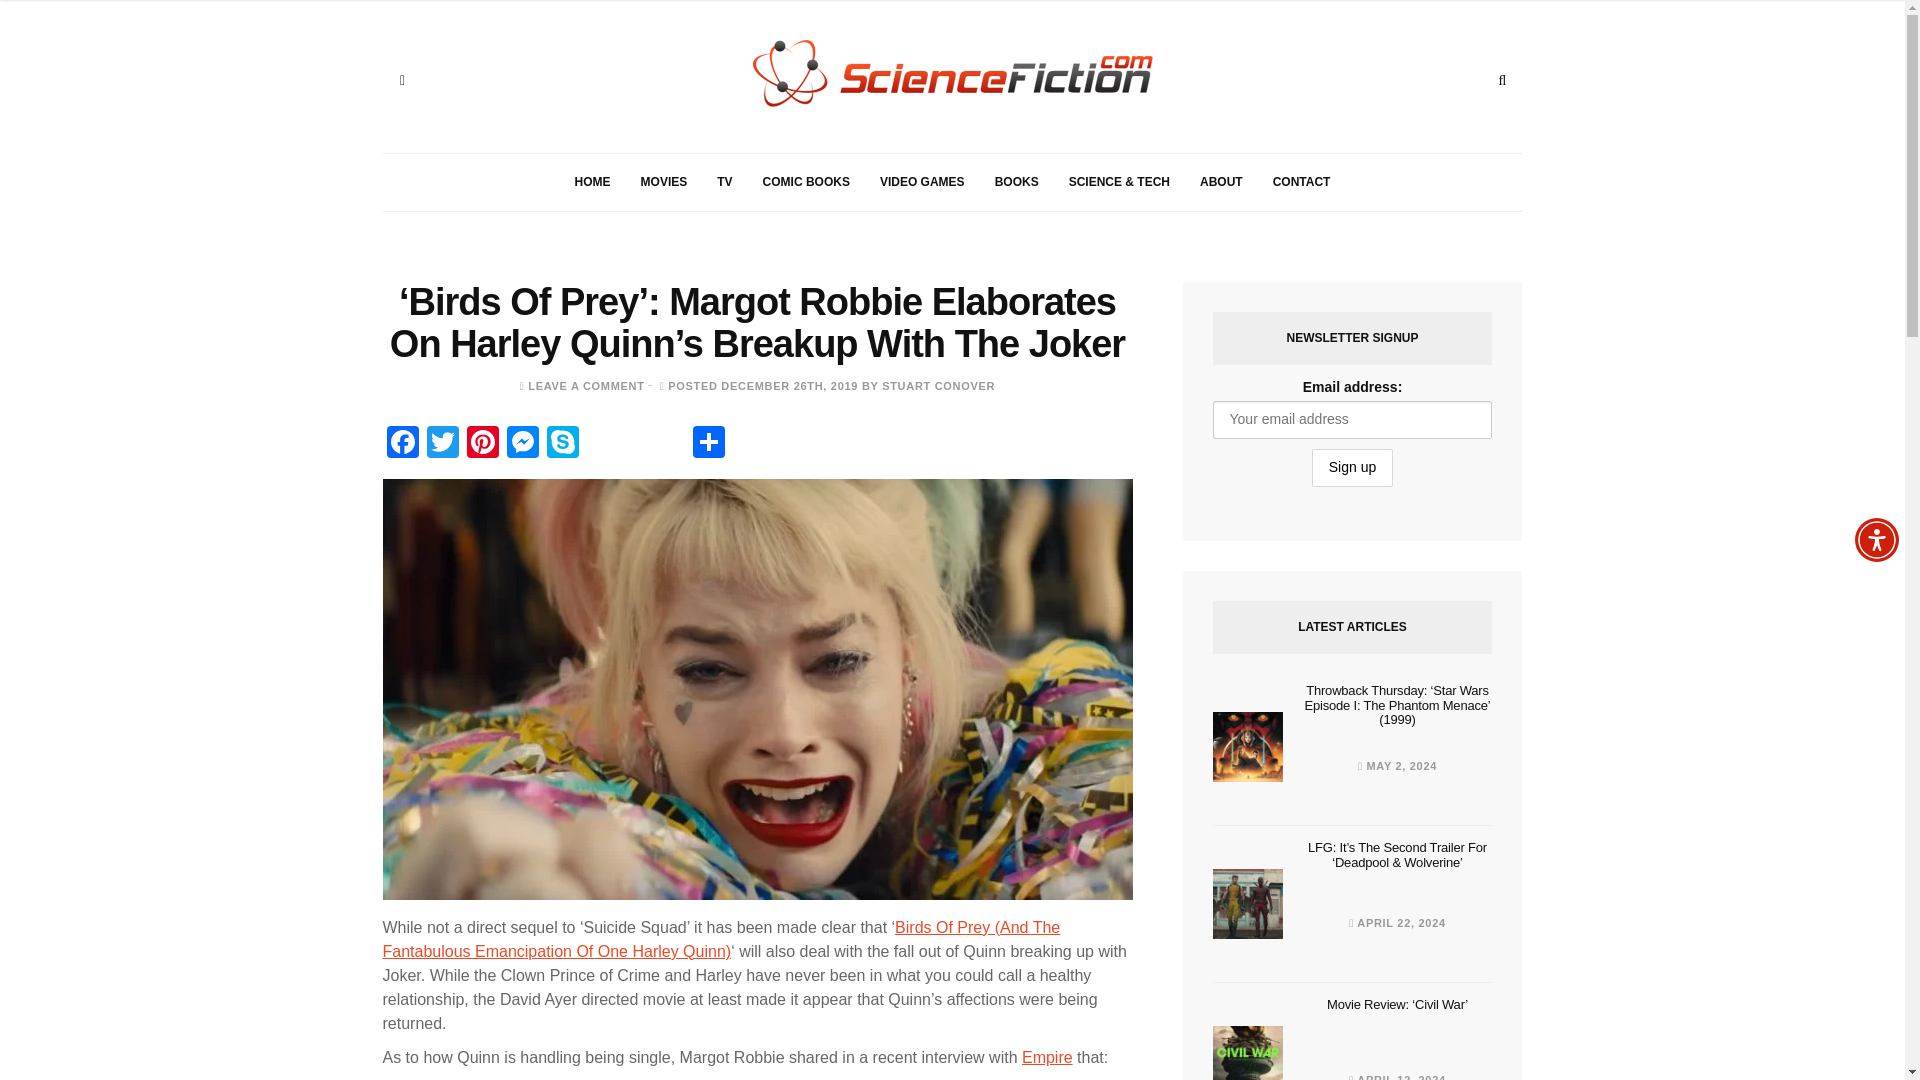 The image size is (1920, 1080). I want to click on Twitter, so click(442, 444).